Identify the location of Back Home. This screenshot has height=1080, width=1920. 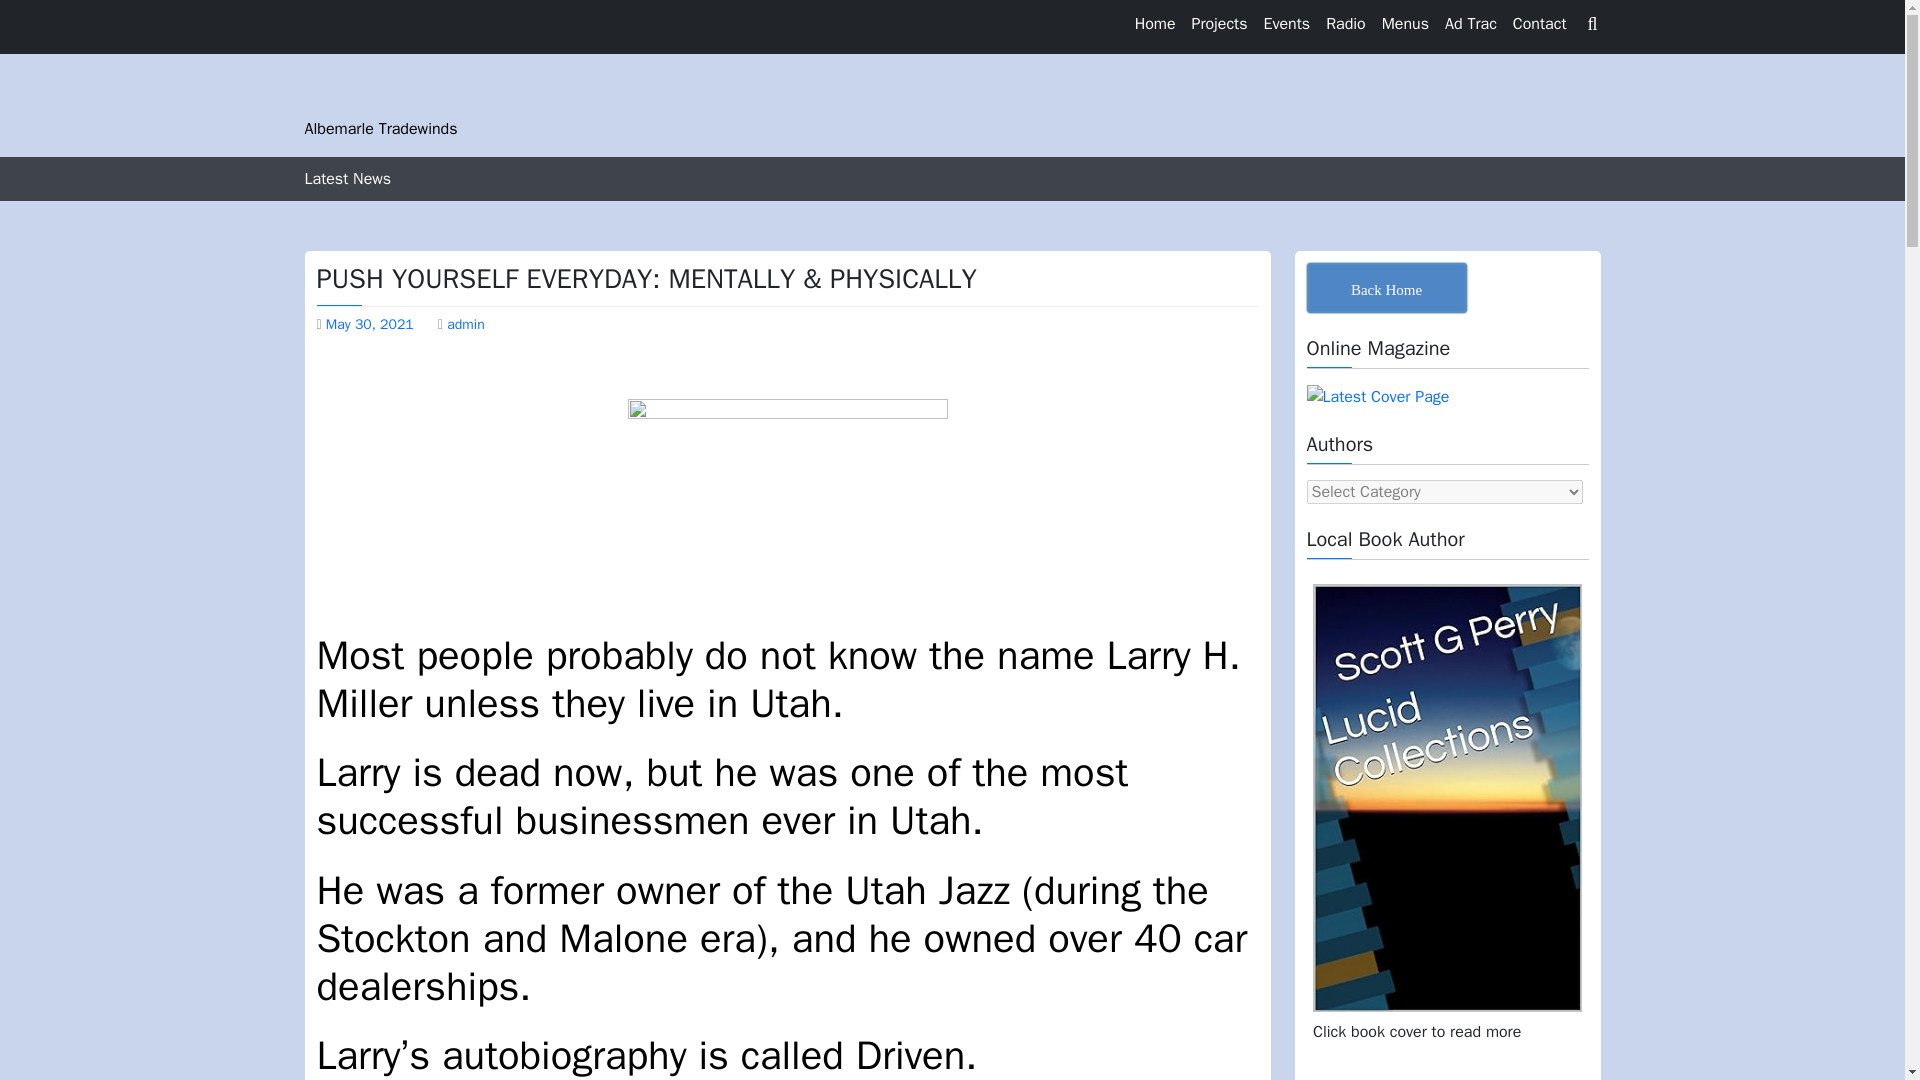
(1386, 288).